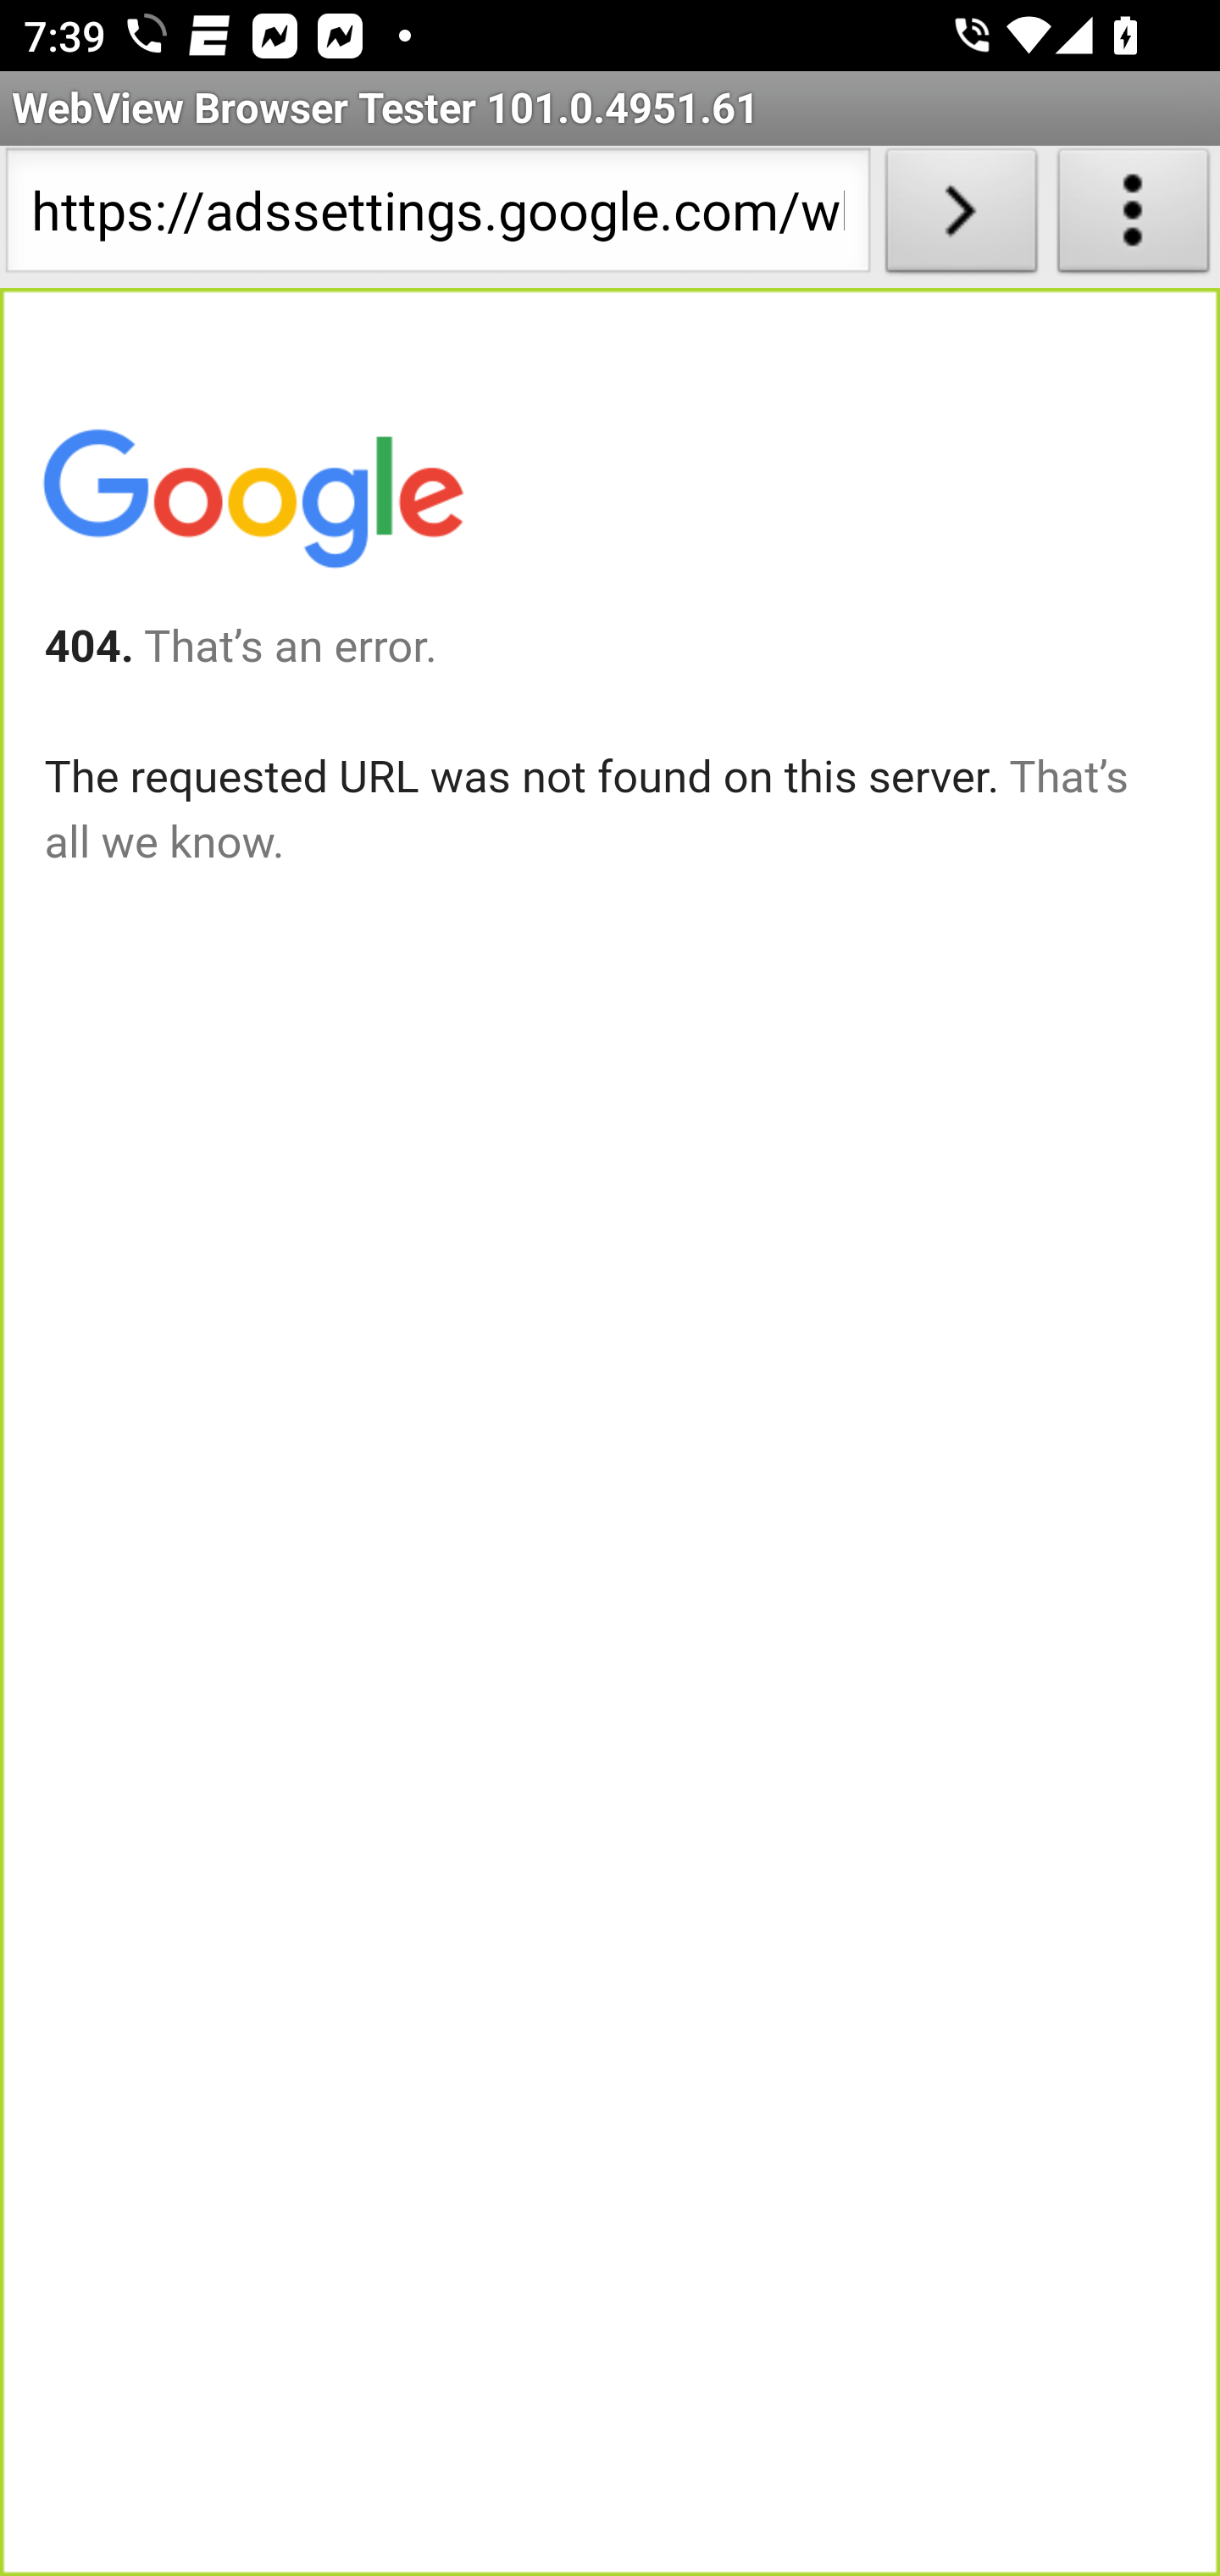 This screenshot has width=1220, height=2576. What do you see at coordinates (1134, 217) in the screenshot?
I see `About WebView` at bounding box center [1134, 217].